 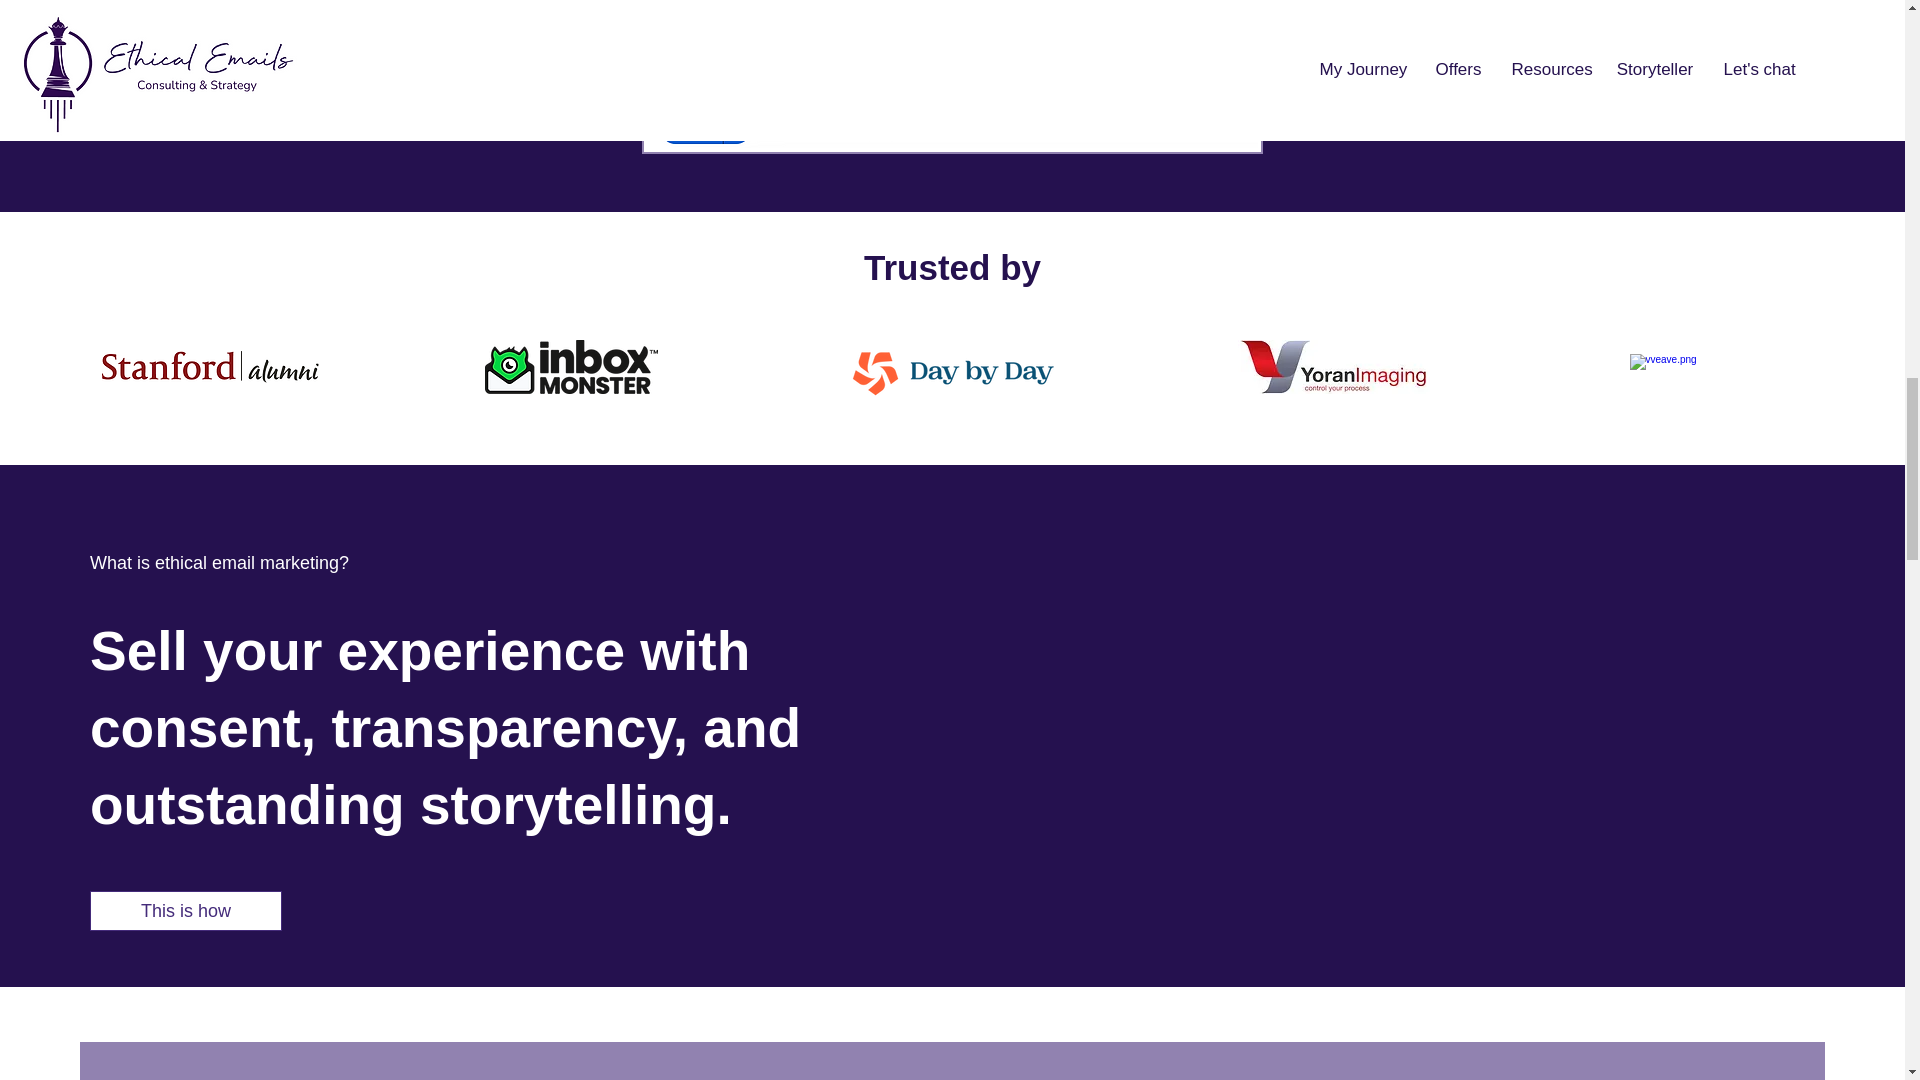 I want to click on This is how, so click(x=186, y=910).